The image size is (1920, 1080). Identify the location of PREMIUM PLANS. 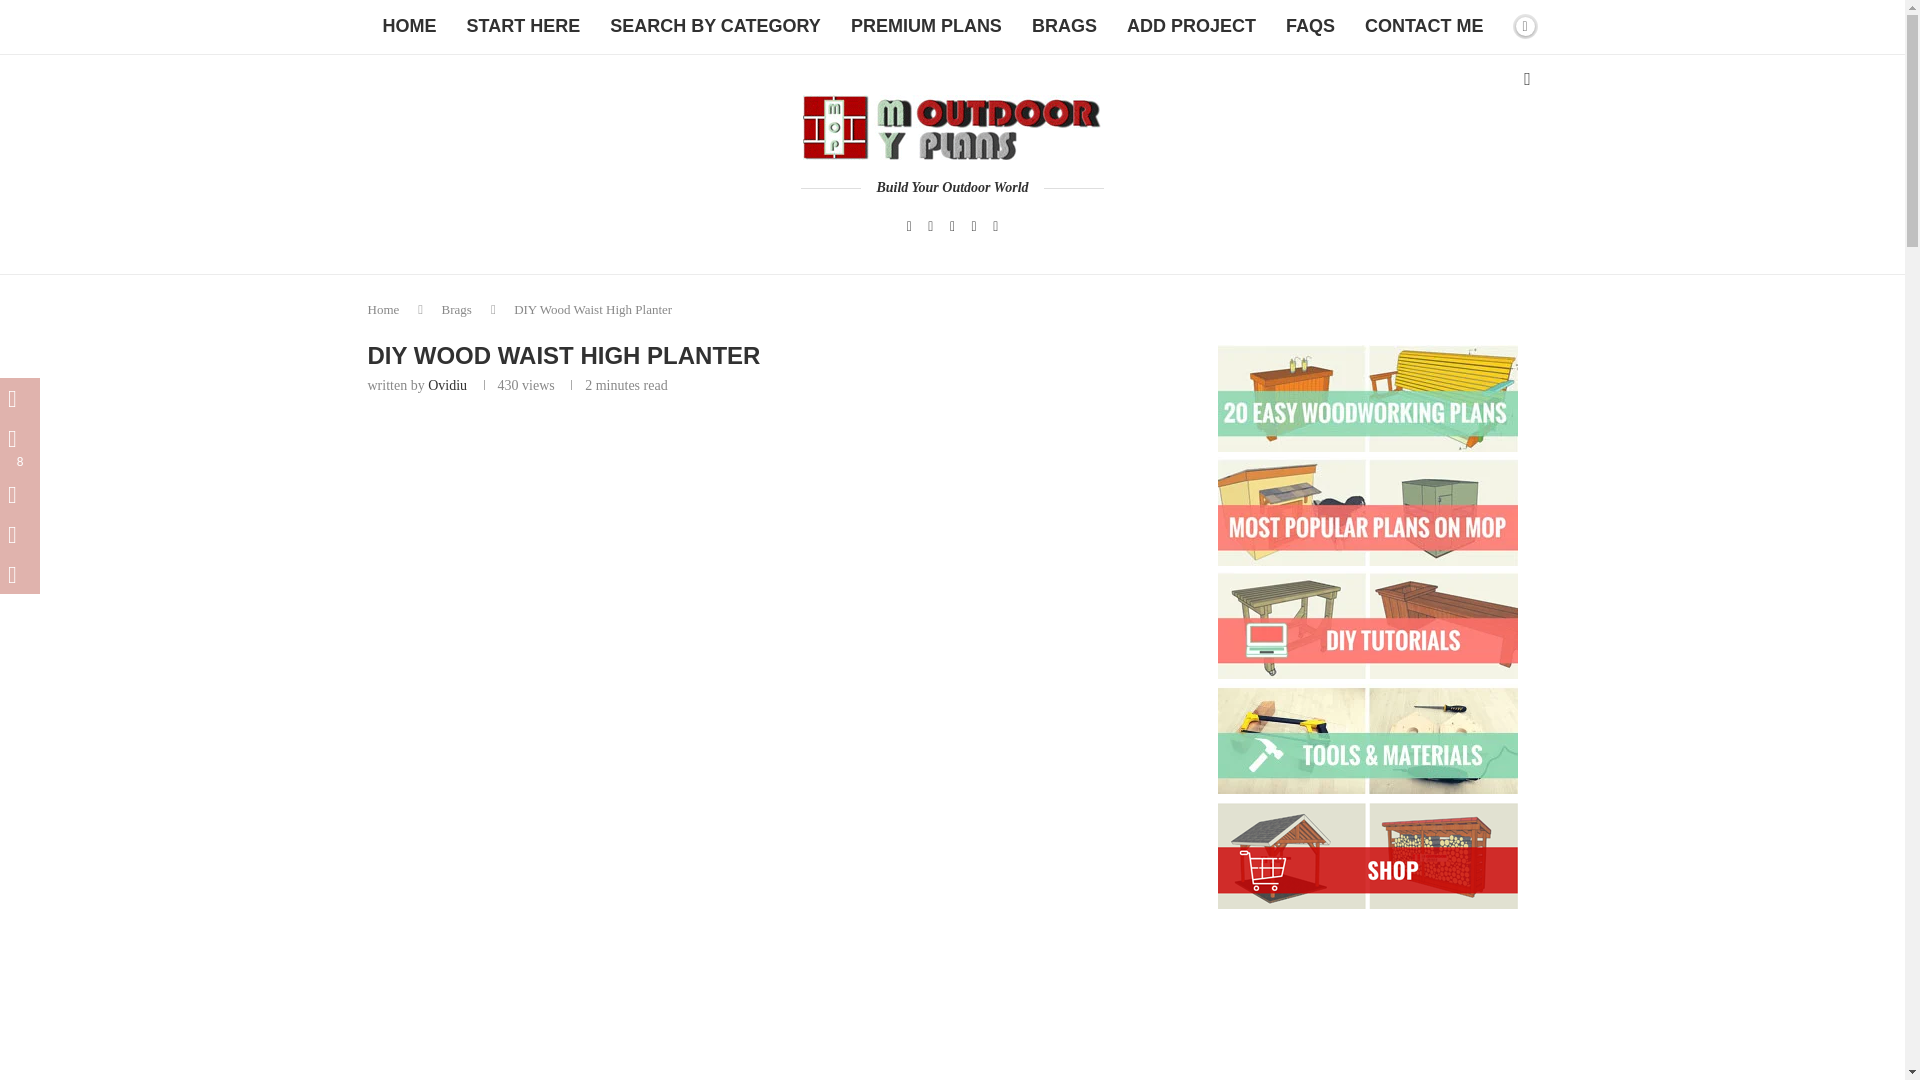
(926, 27).